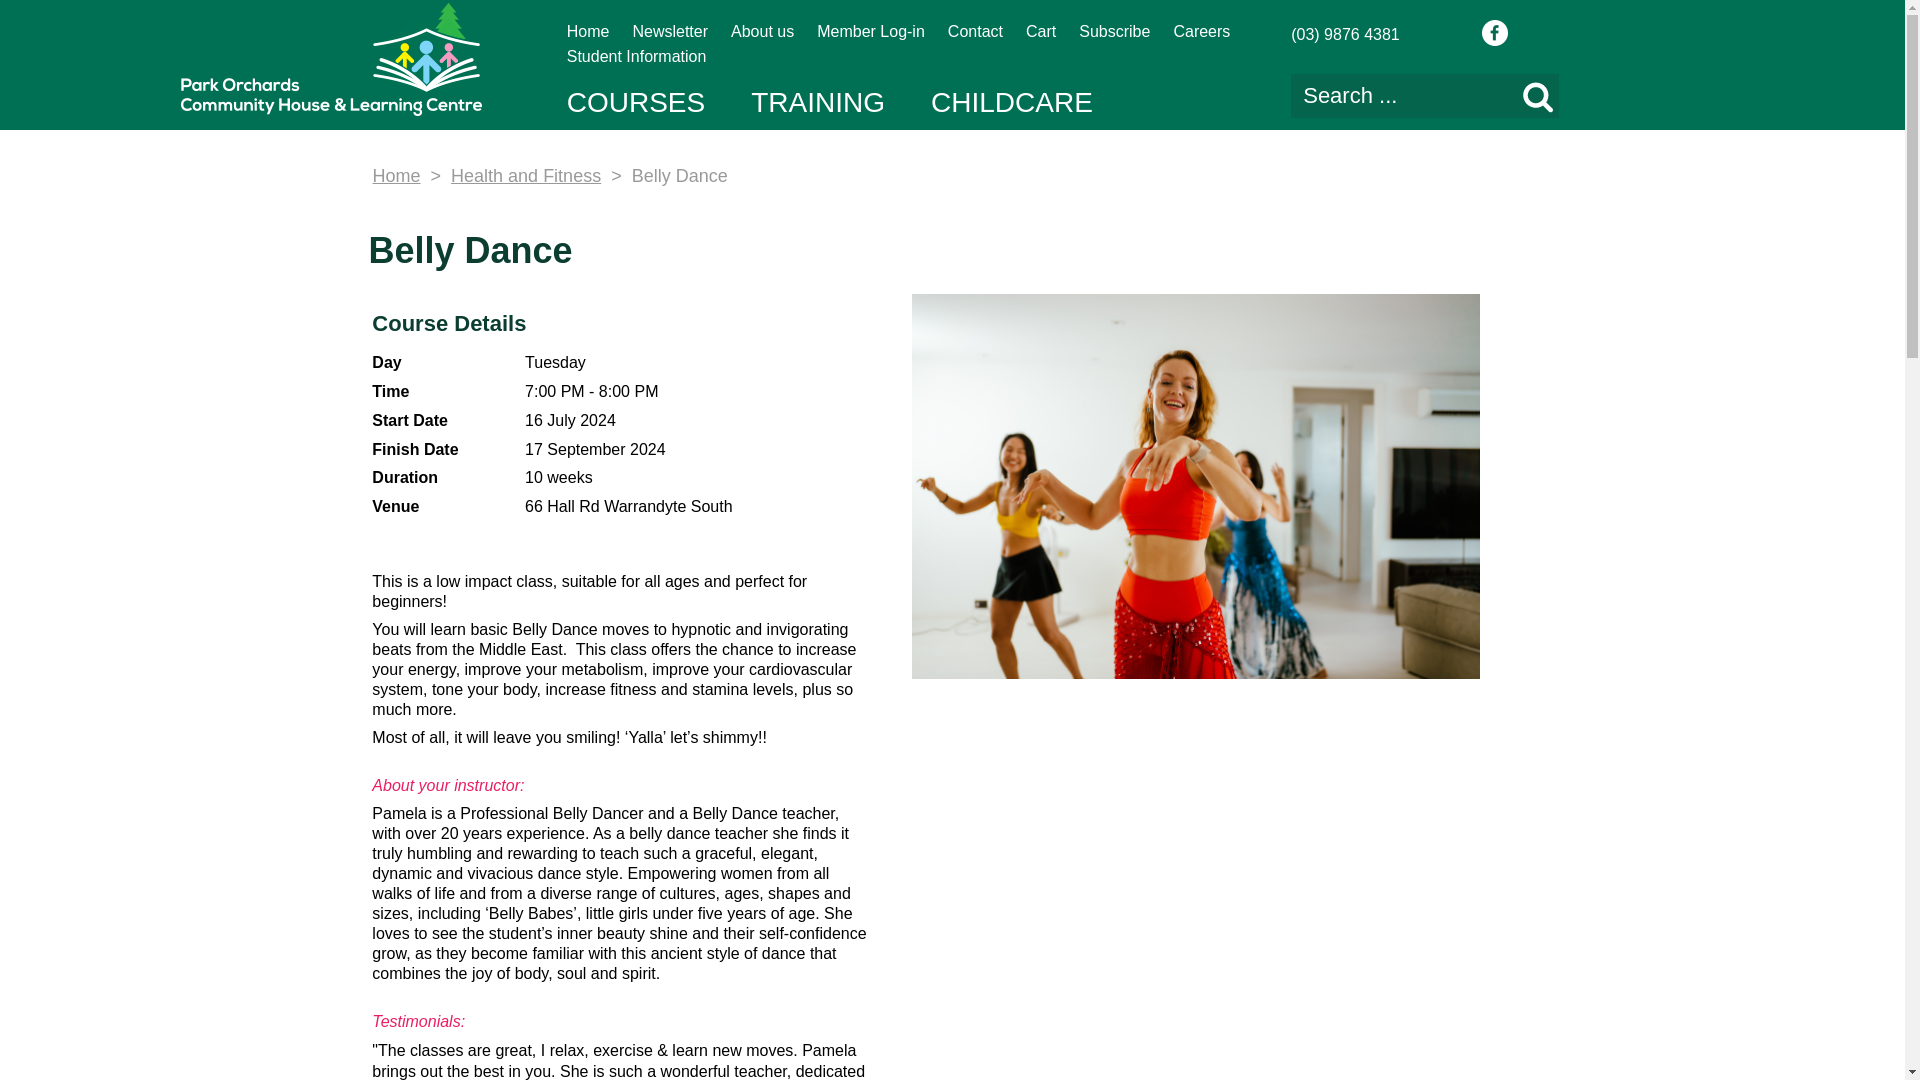 The width and height of the screenshot is (1920, 1080). What do you see at coordinates (871, 30) in the screenshot?
I see `Member Log-in` at bounding box center [871, 30].